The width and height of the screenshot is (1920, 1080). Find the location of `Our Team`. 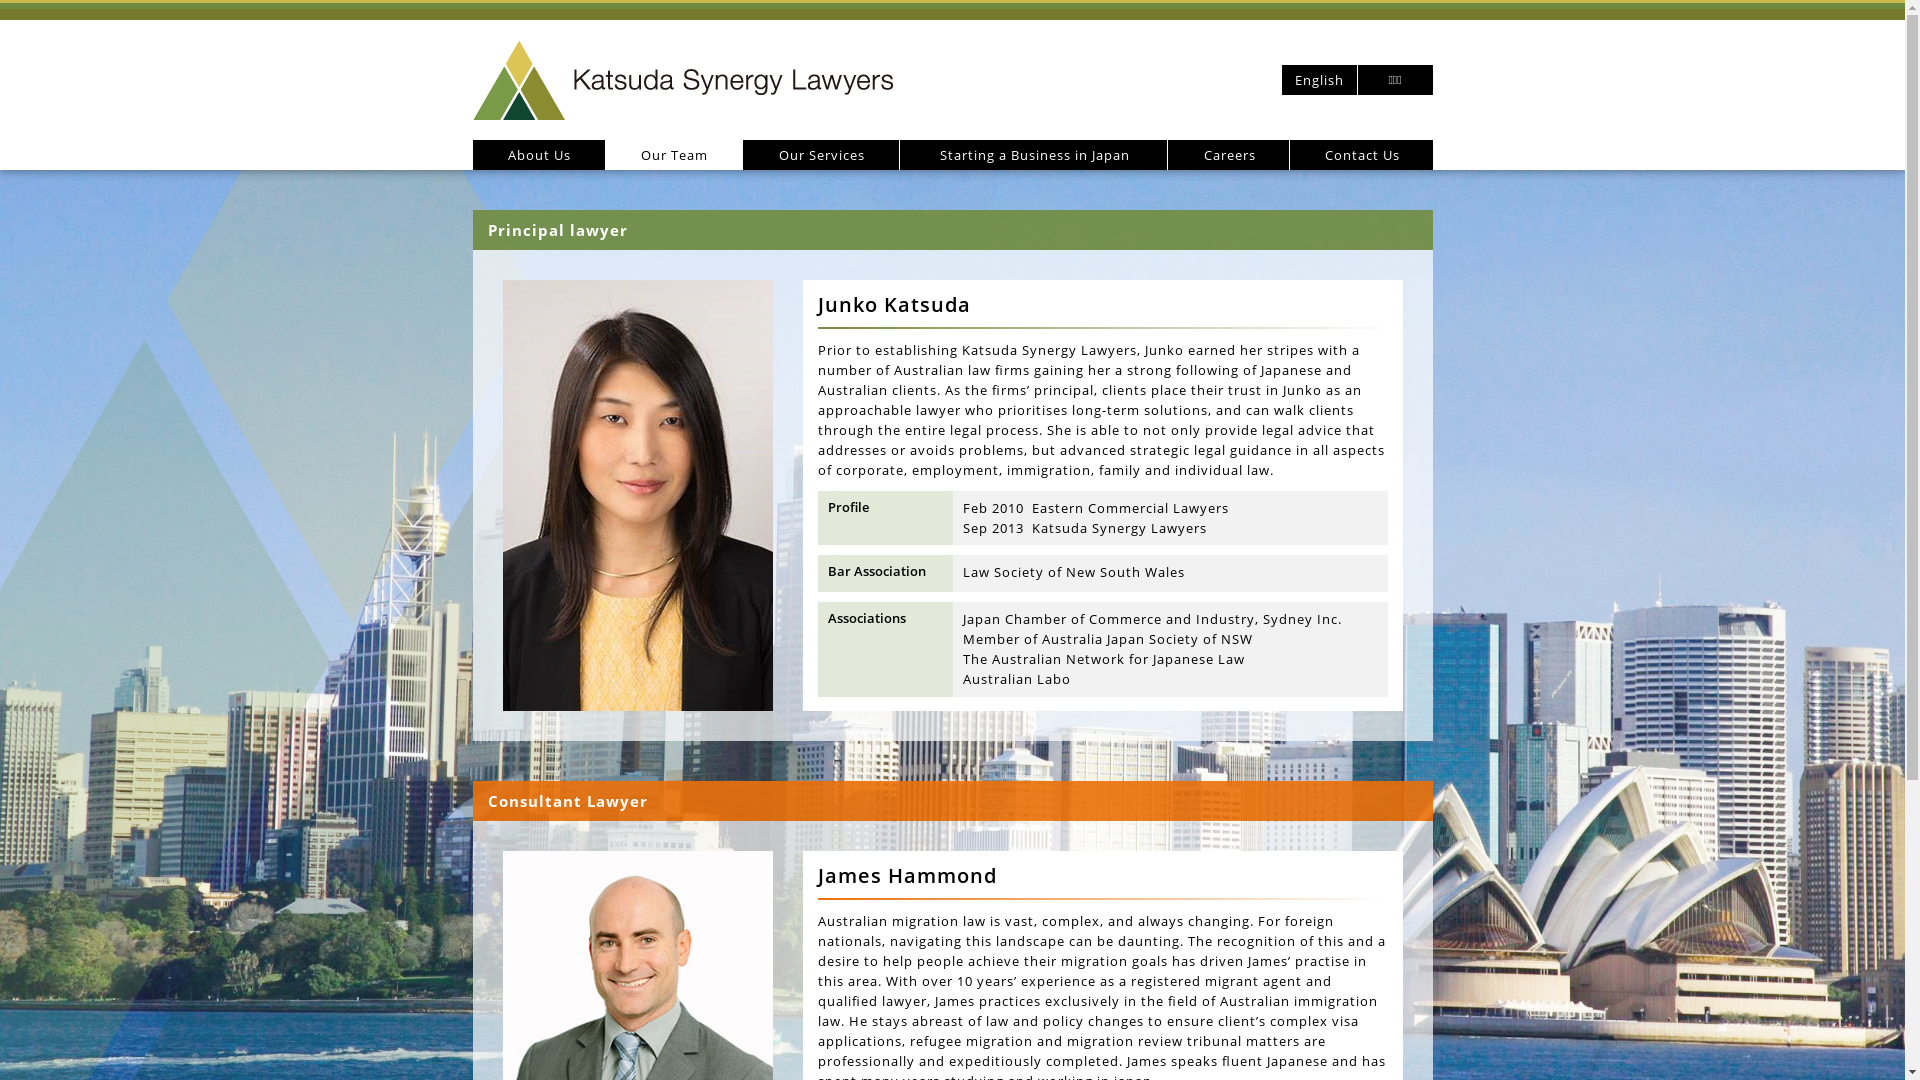

Our Team is located at coordinates (674, 155).